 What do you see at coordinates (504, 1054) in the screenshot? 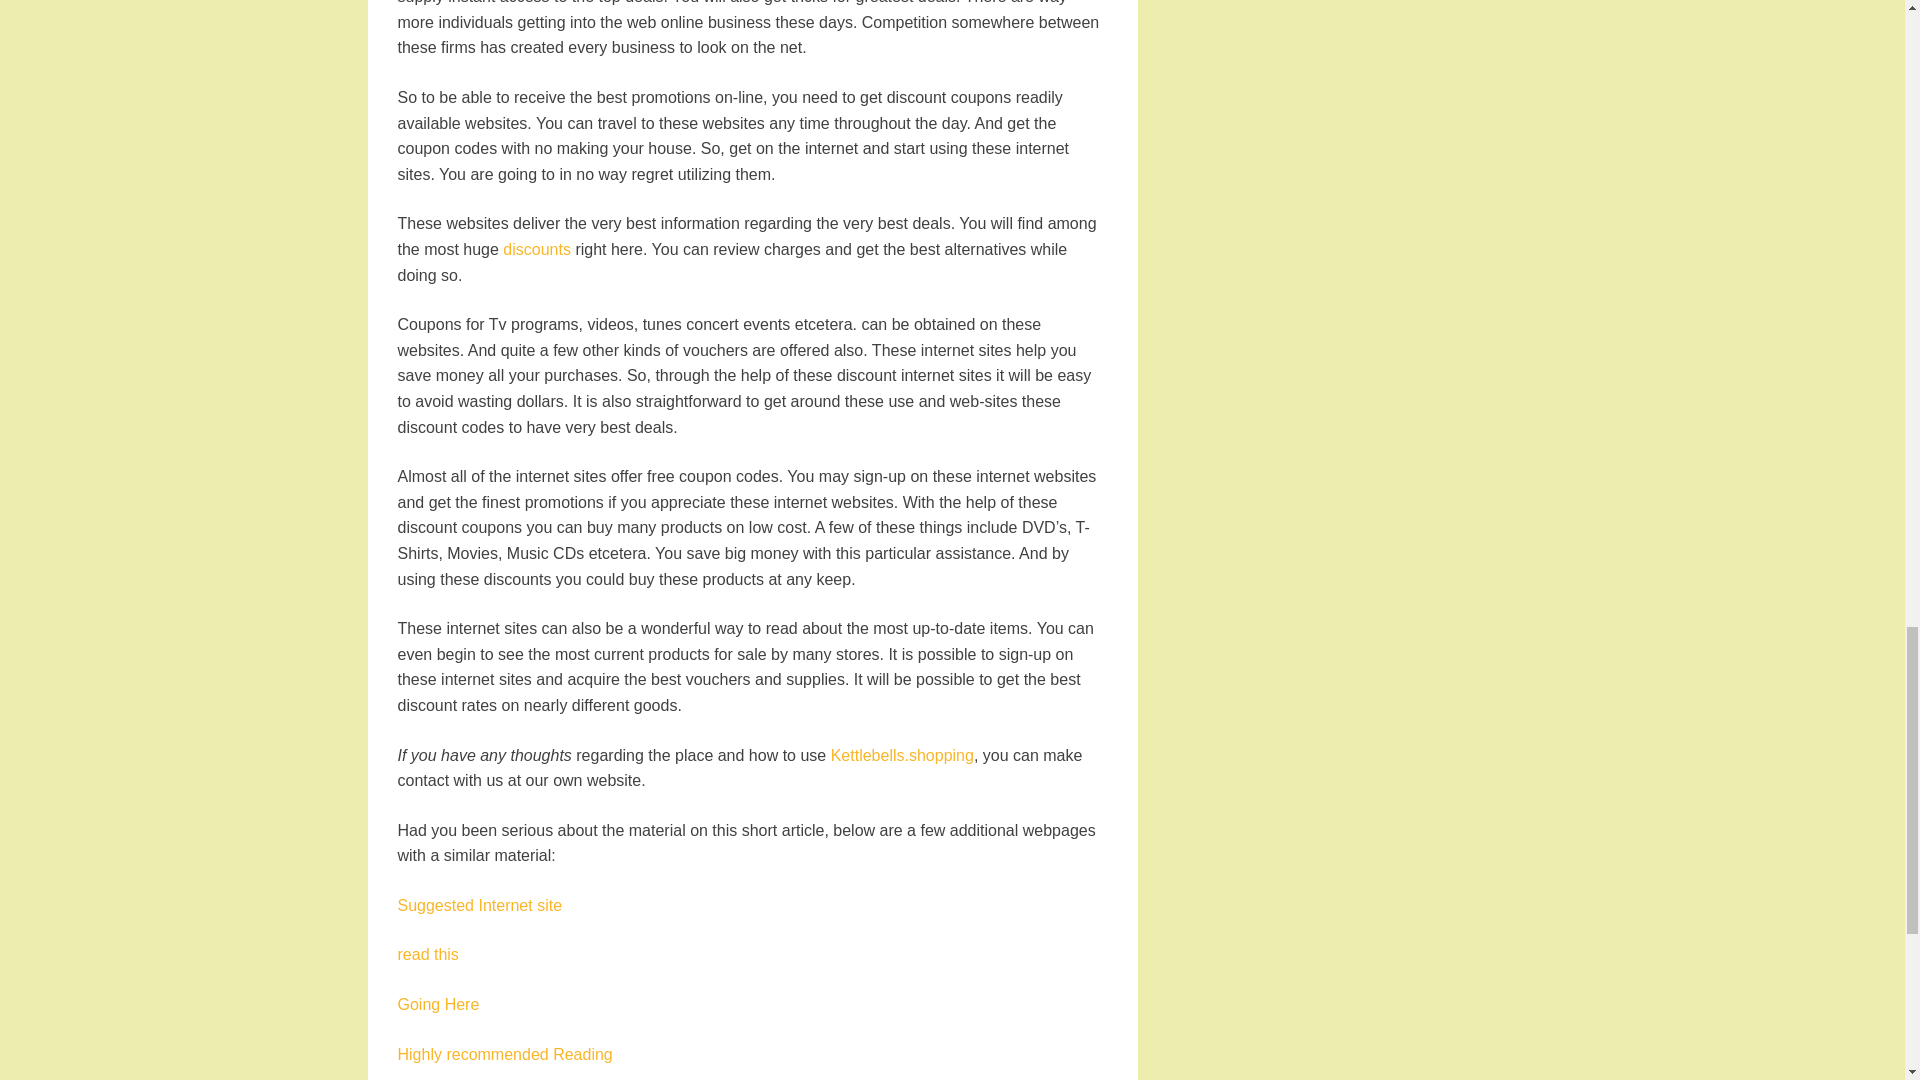
I see `Highly recommended Reading` at bounding box center [504, 1054].